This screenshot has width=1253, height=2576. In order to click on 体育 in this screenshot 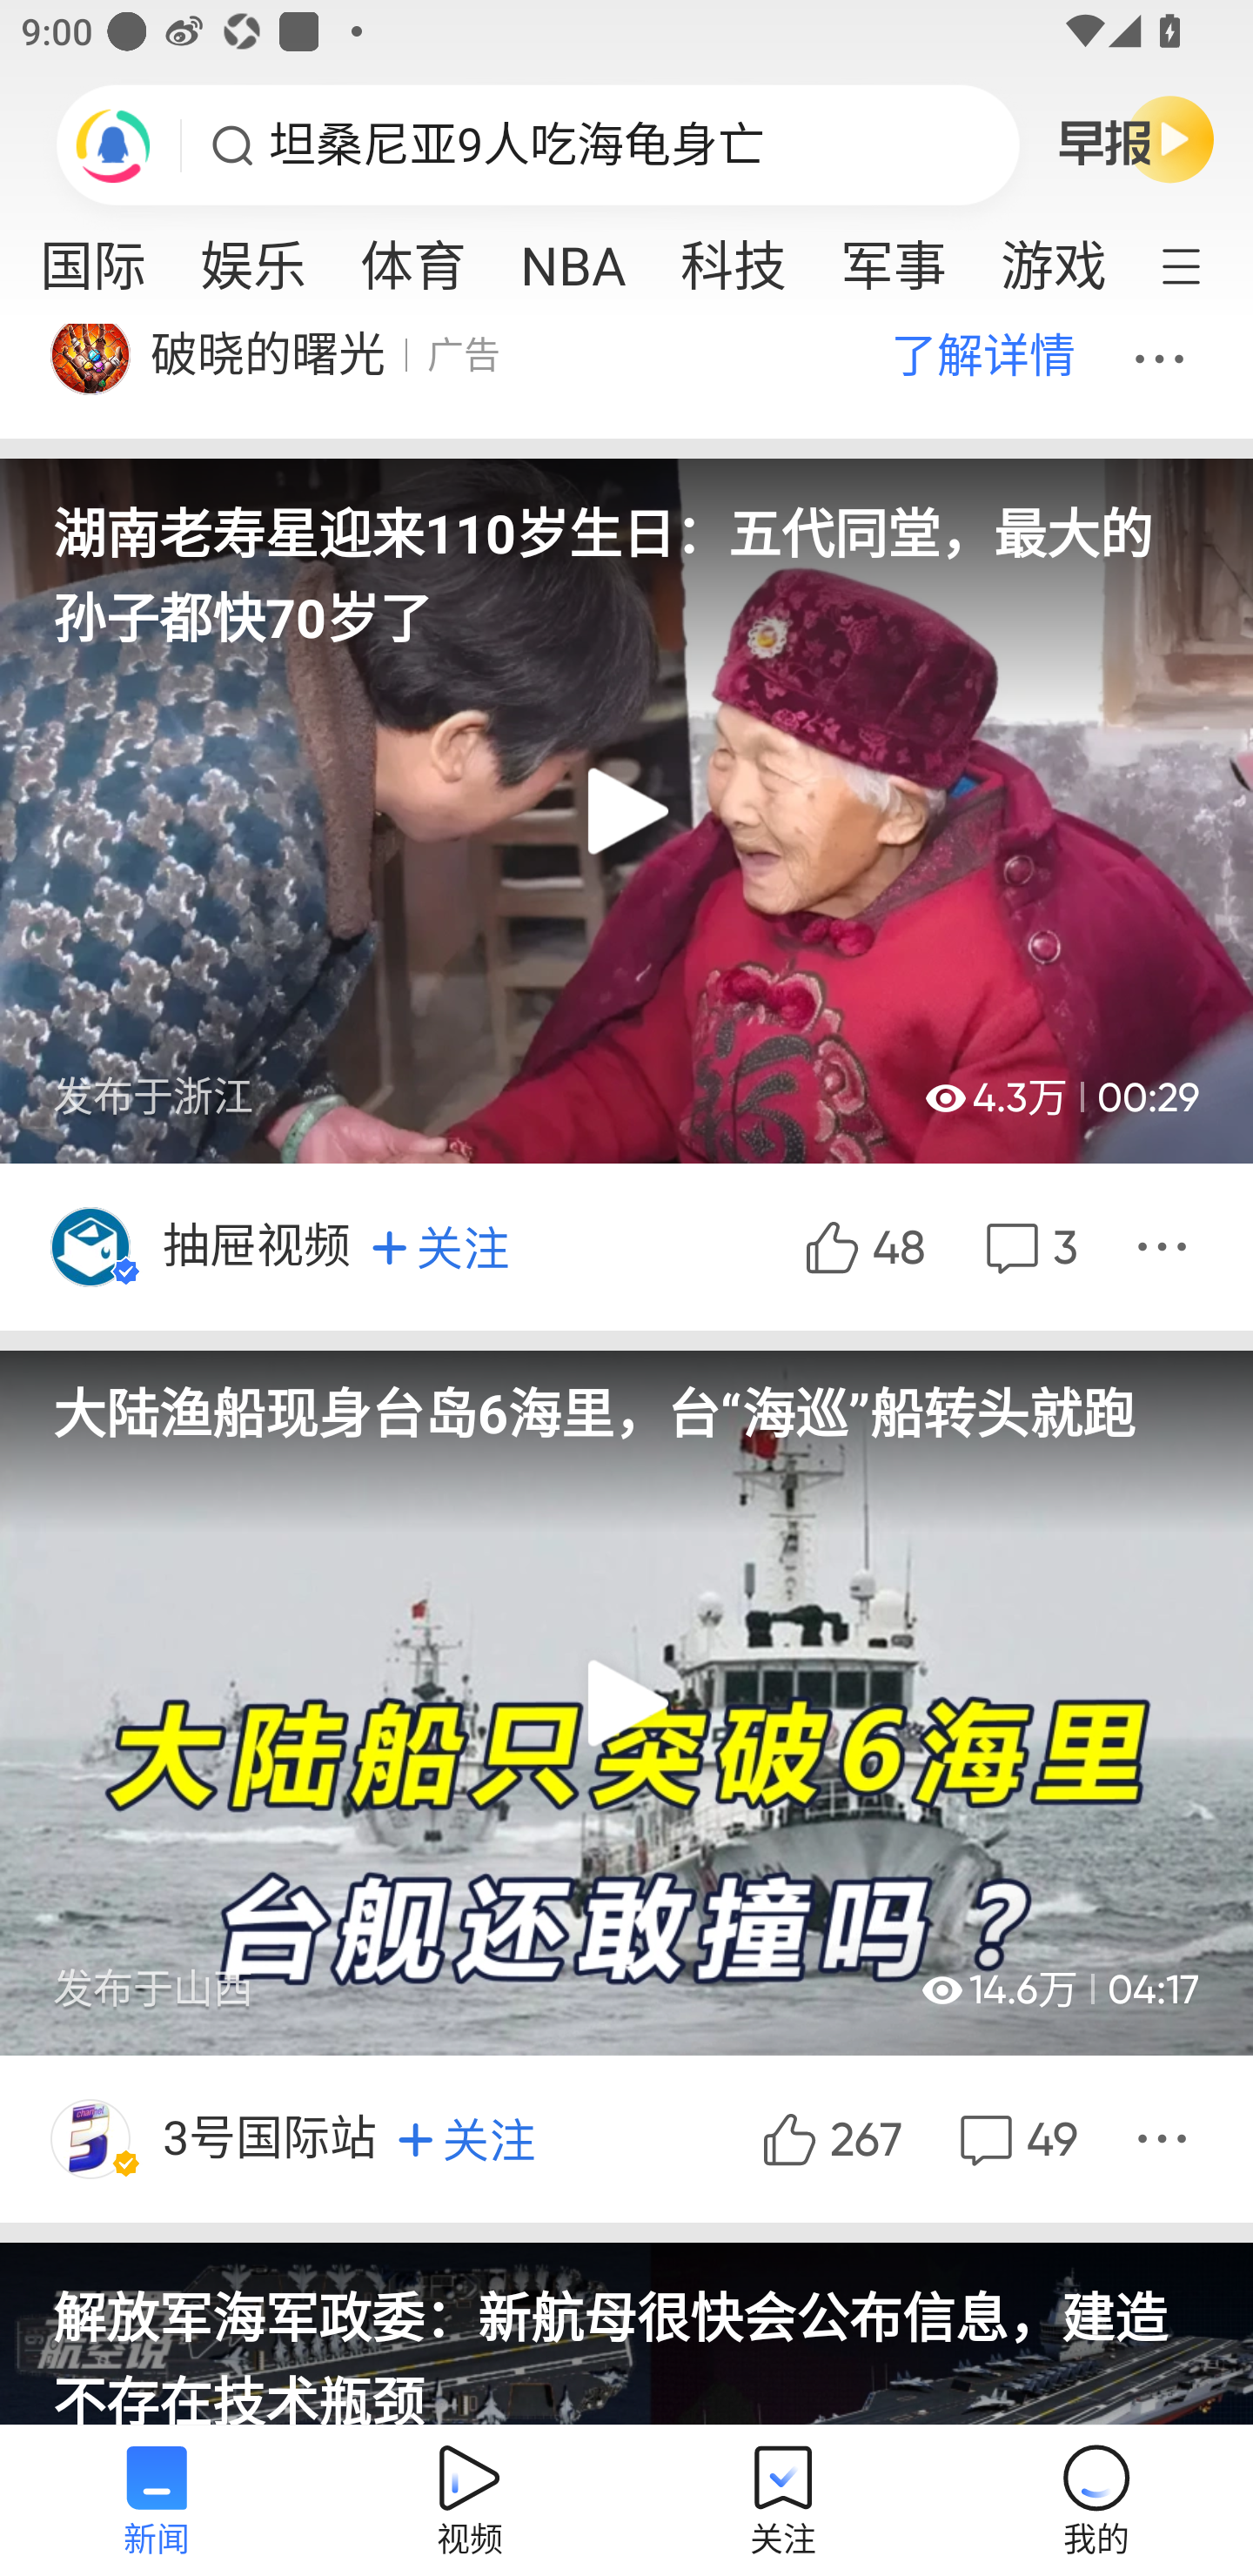, I will do `click(413, 256)`.